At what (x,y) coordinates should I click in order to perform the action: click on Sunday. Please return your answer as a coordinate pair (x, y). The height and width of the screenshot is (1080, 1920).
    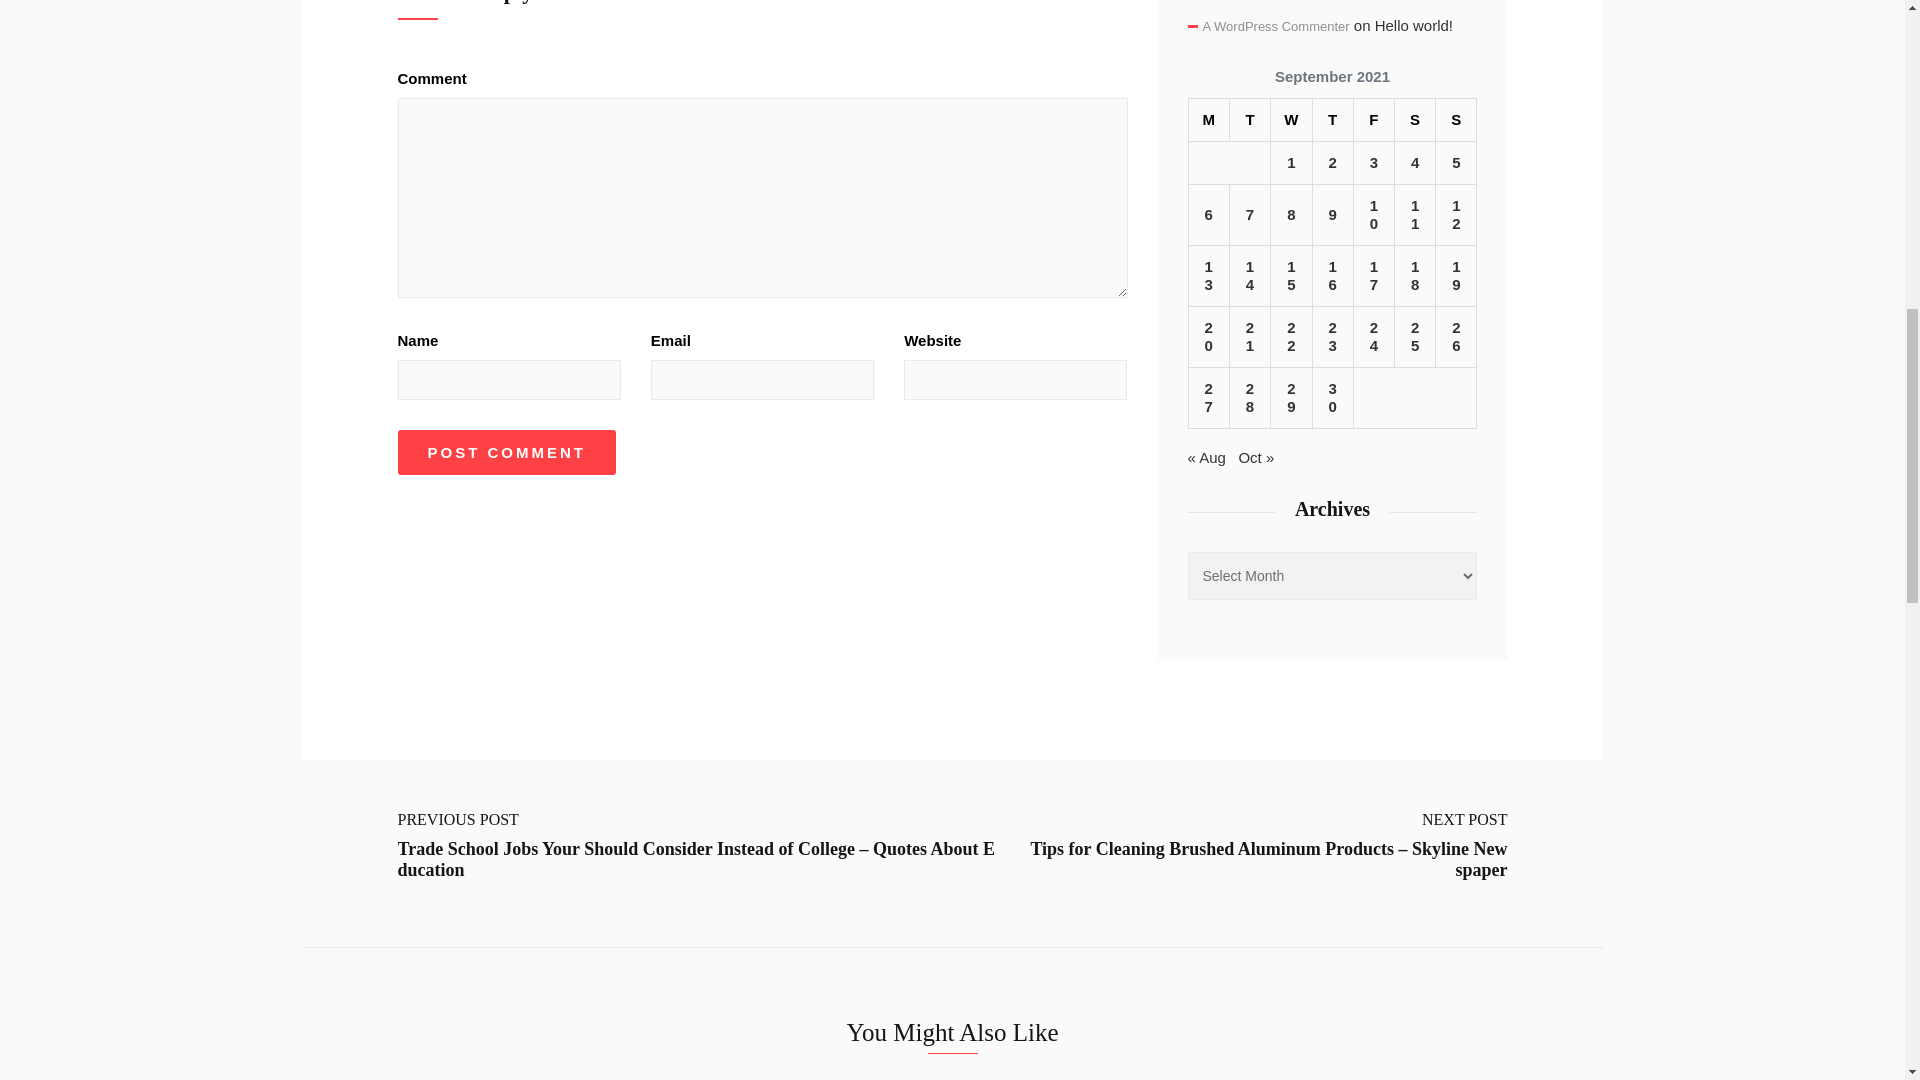
    Looking at the image, I should click on (1456, 120).